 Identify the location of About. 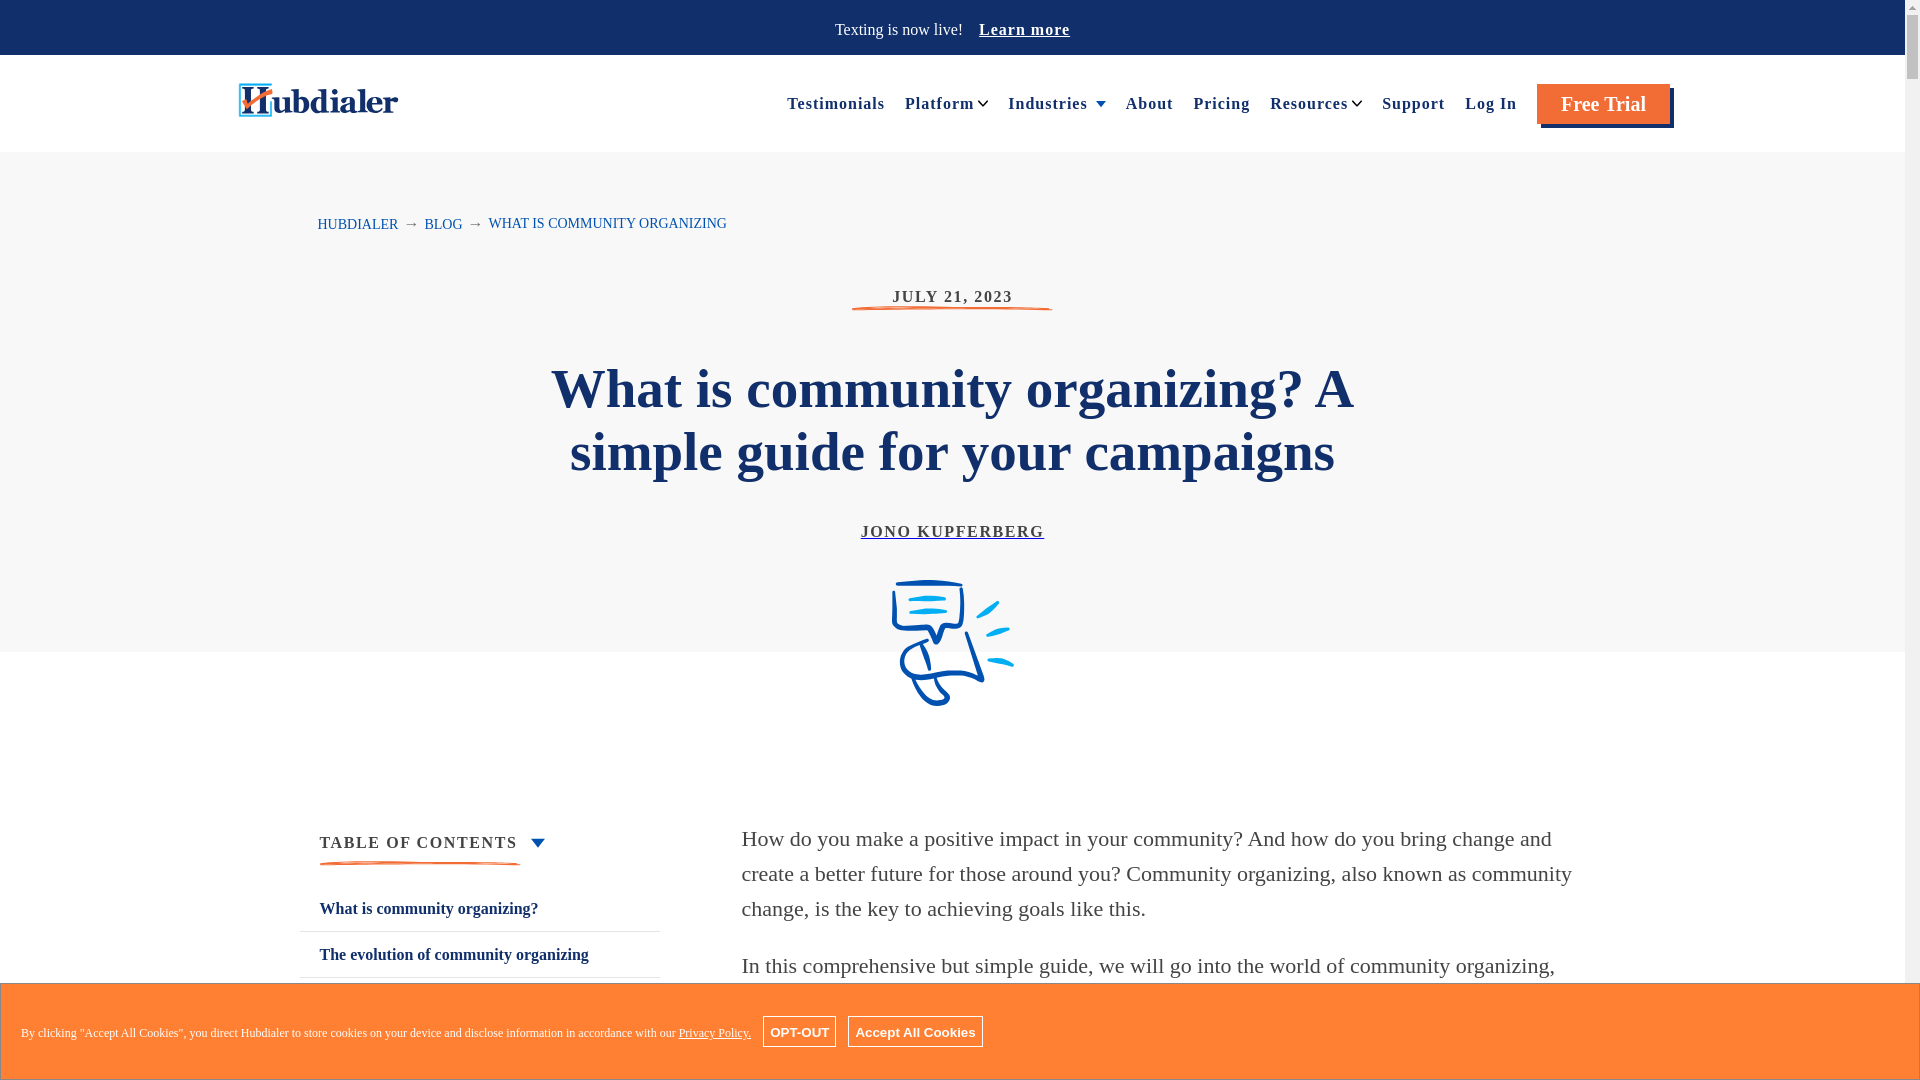
(1149, 102).